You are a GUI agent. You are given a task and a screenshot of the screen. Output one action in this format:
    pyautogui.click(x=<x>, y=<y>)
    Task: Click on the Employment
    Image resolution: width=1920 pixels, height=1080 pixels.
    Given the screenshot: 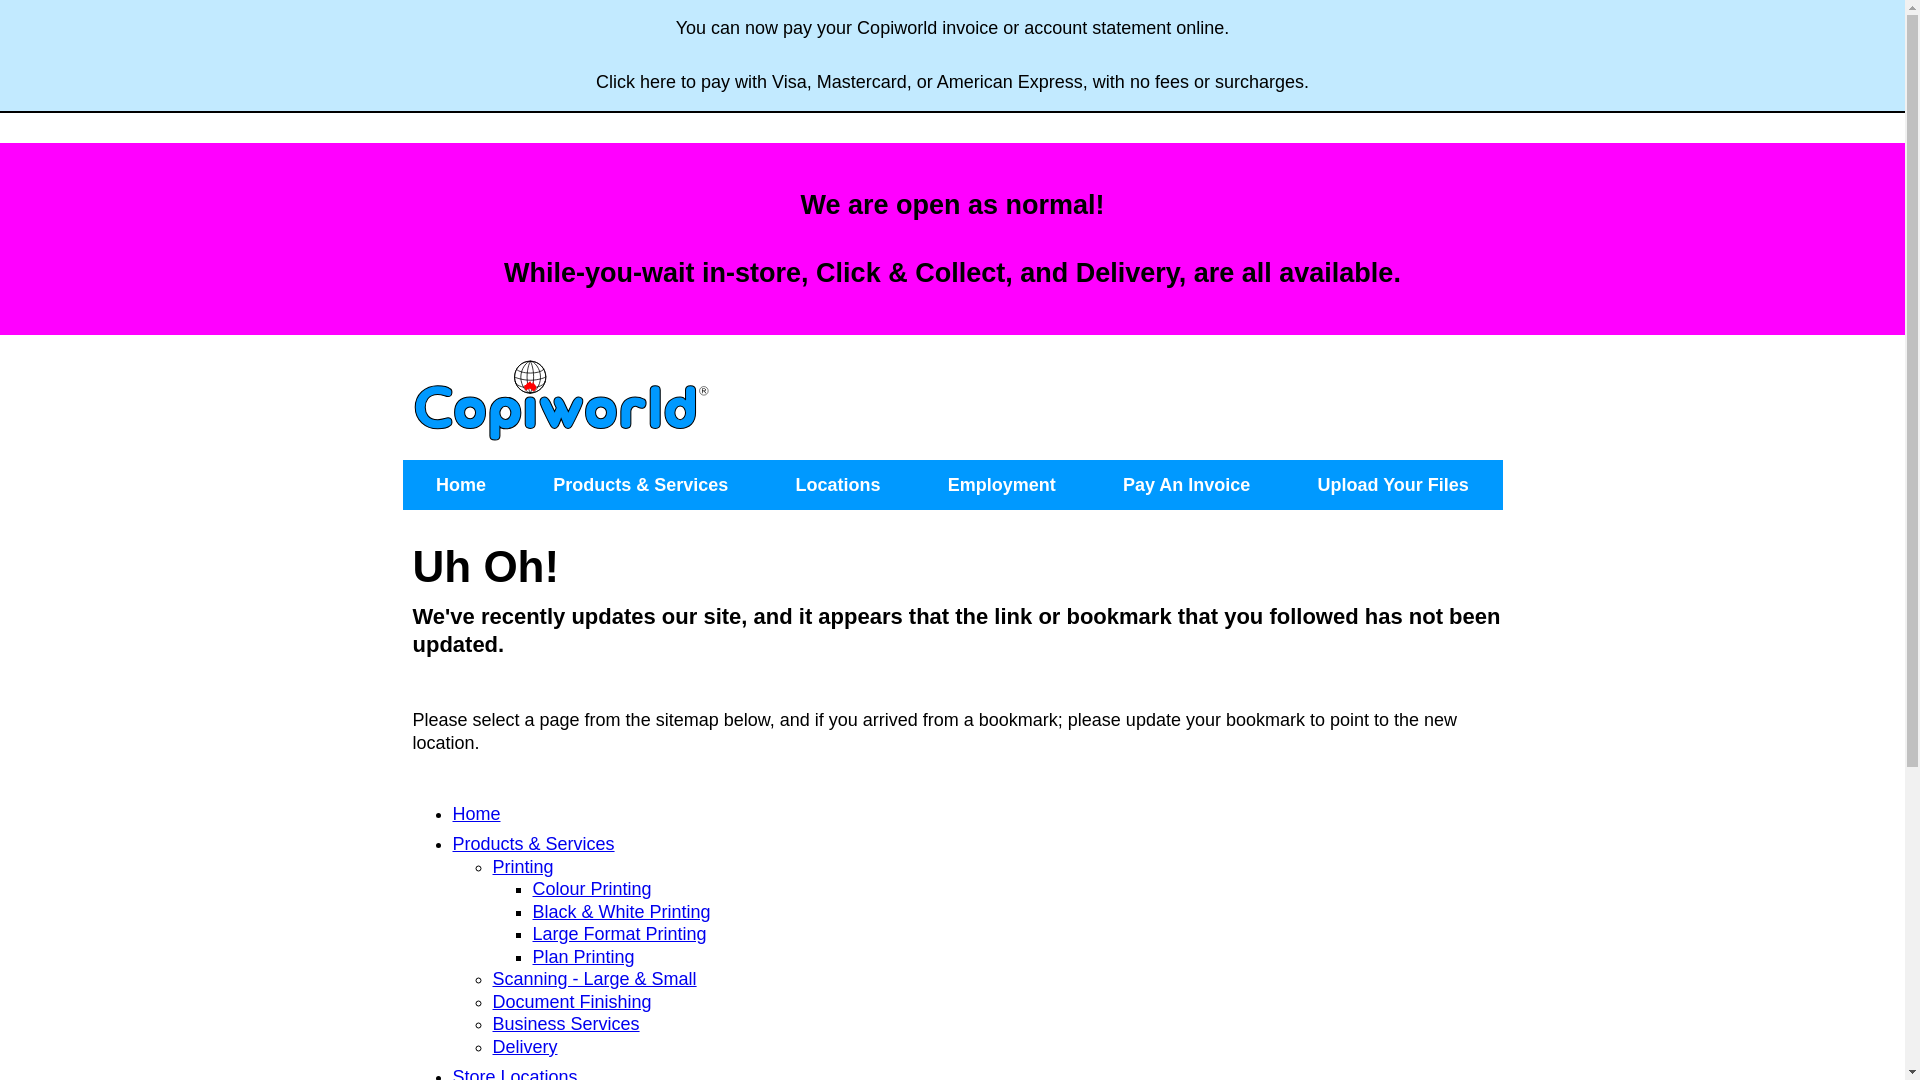 What is the action you would take?
    pyautogui.click(x=1002, y=485)
    